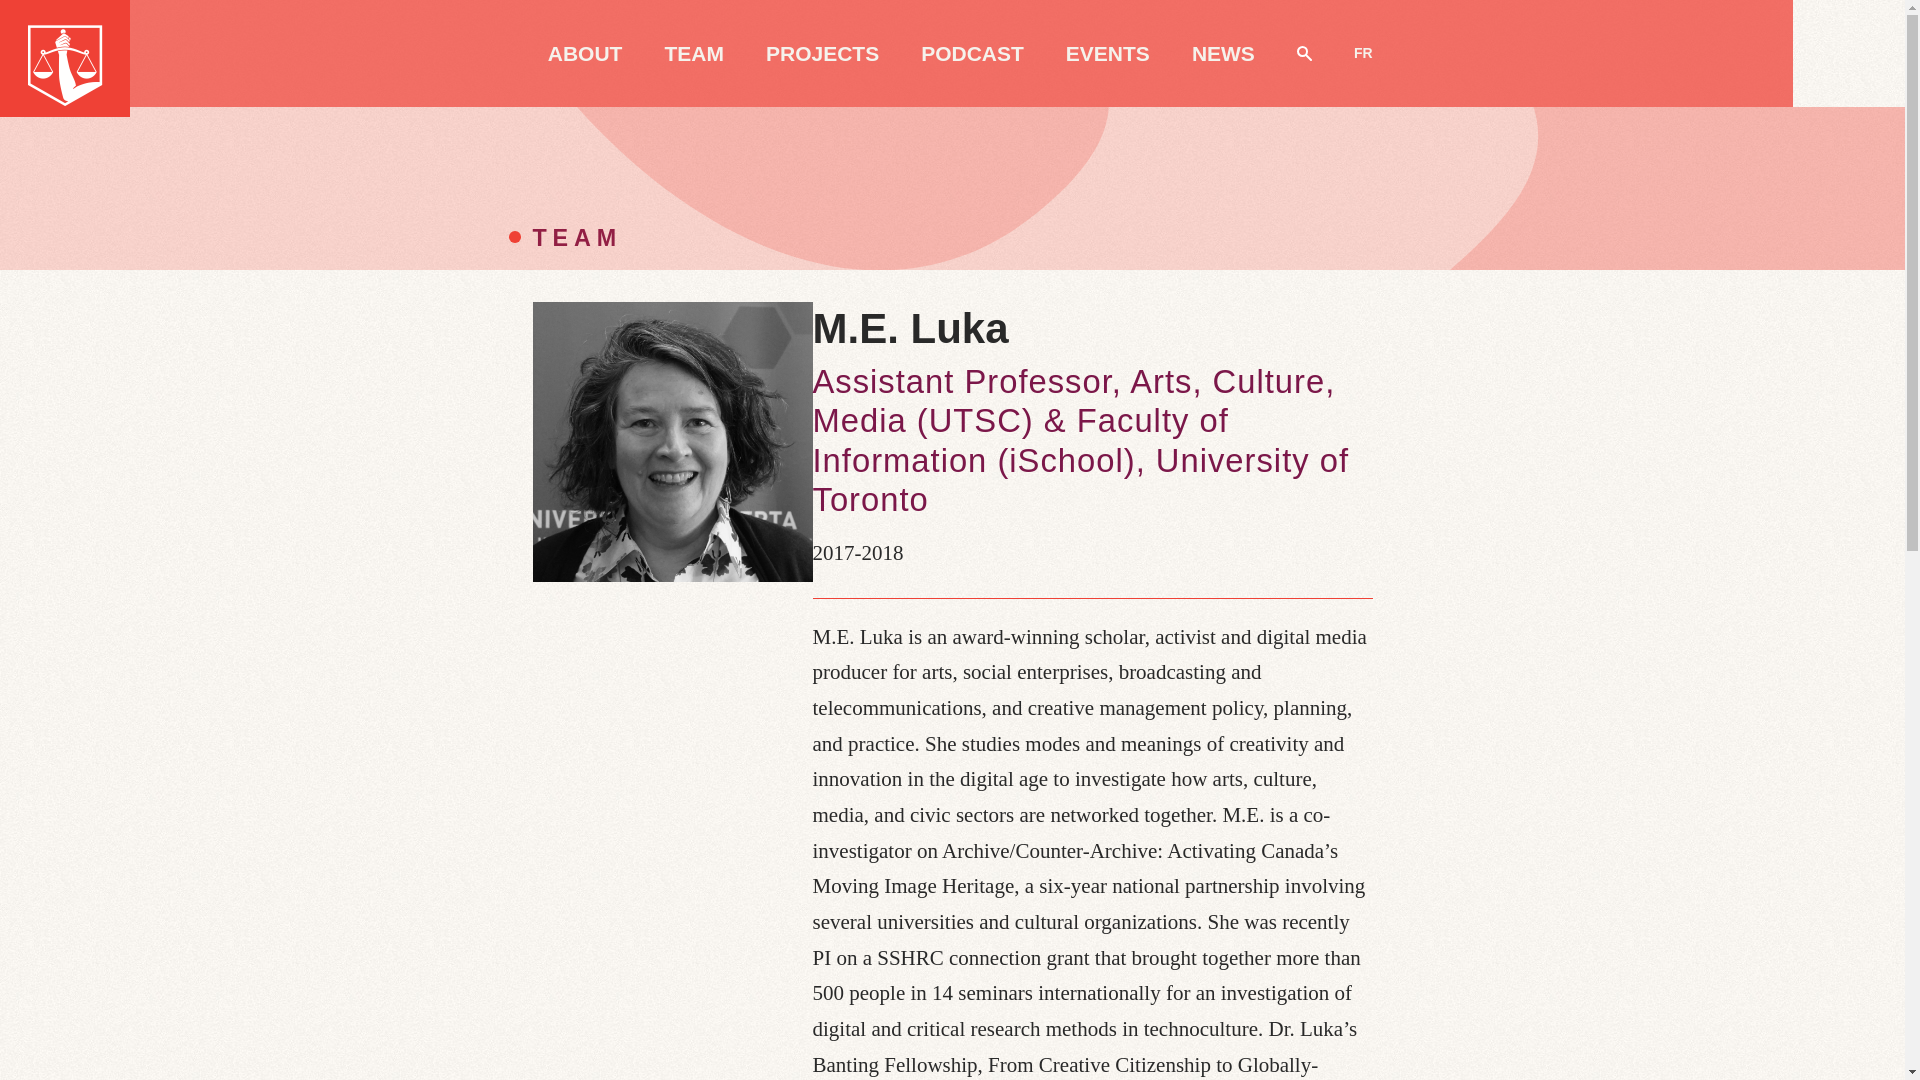 This screenshot has height=1080, width=1920. Describe the element at coordinates (1108, 53) in the screenshot. I see `EVENTS` at that location.